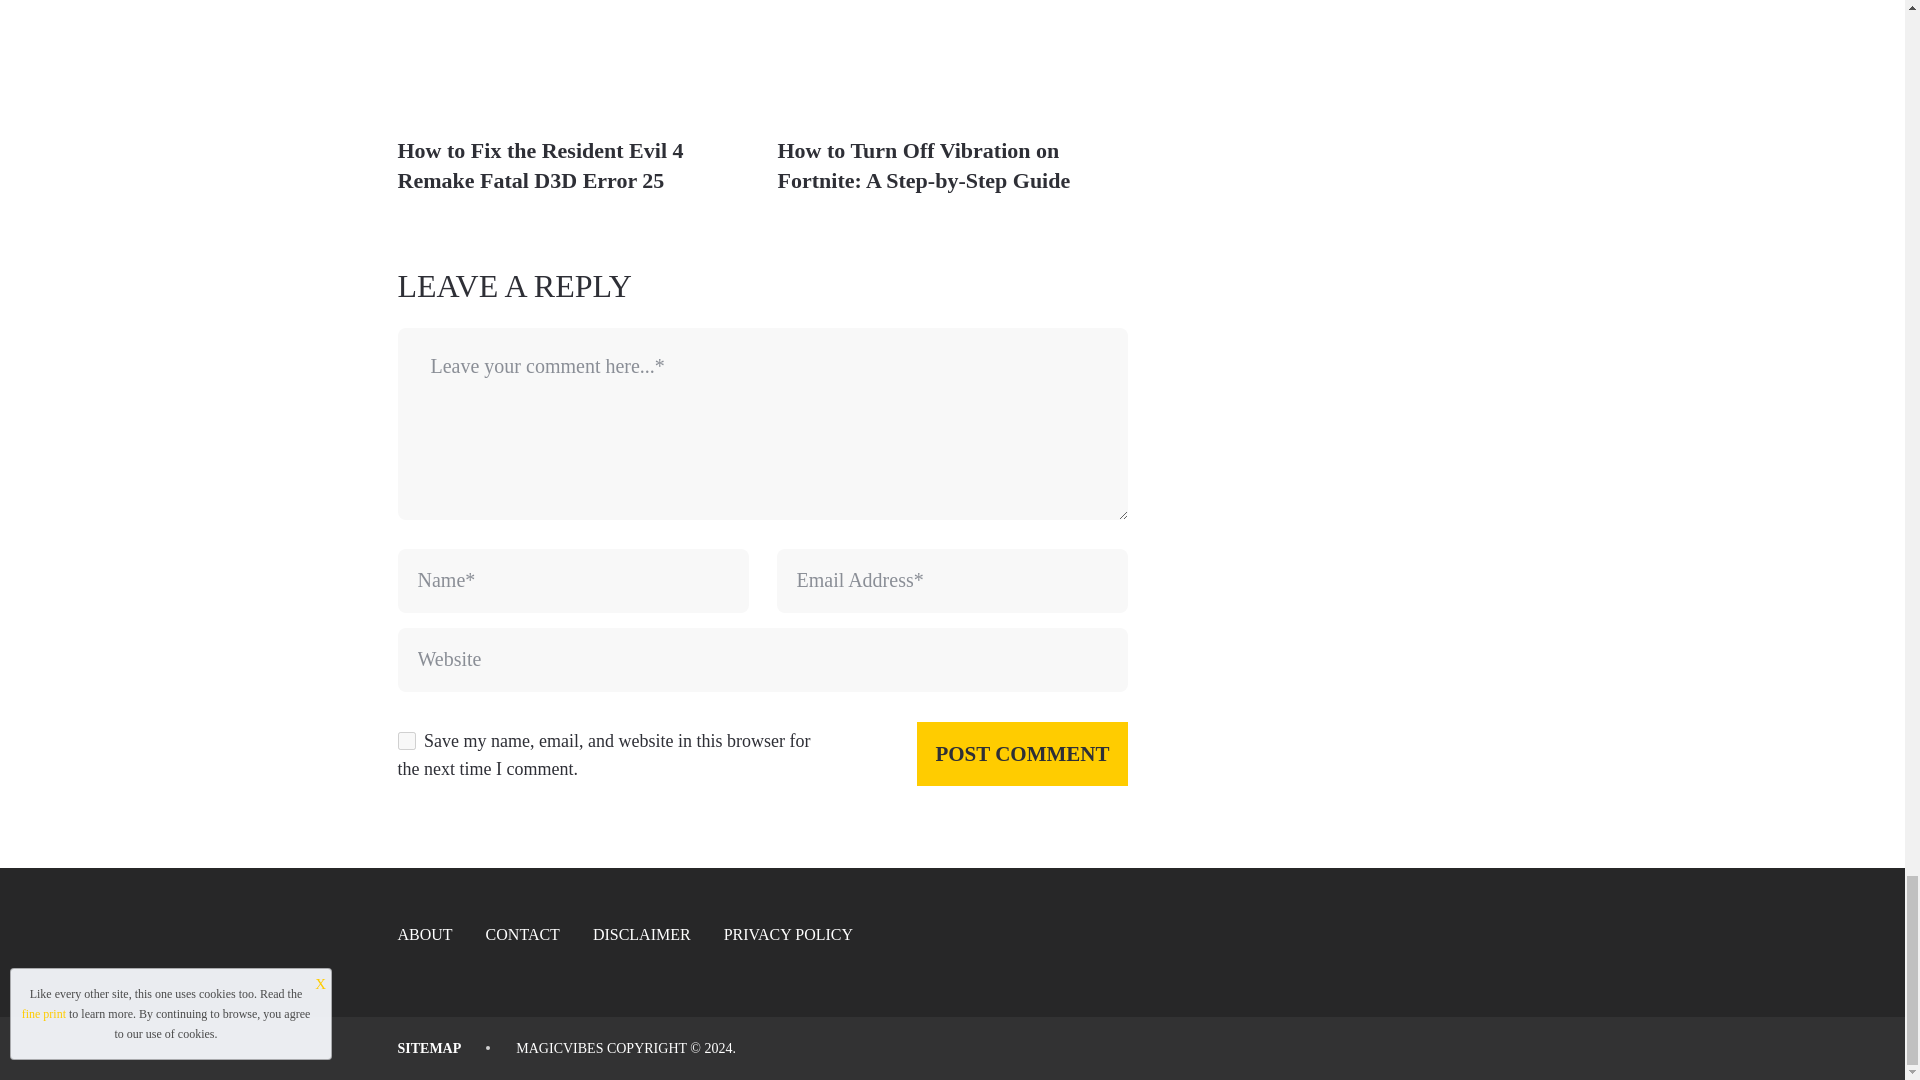  I want to click on MAGICVIBES, so click(559, 1048).